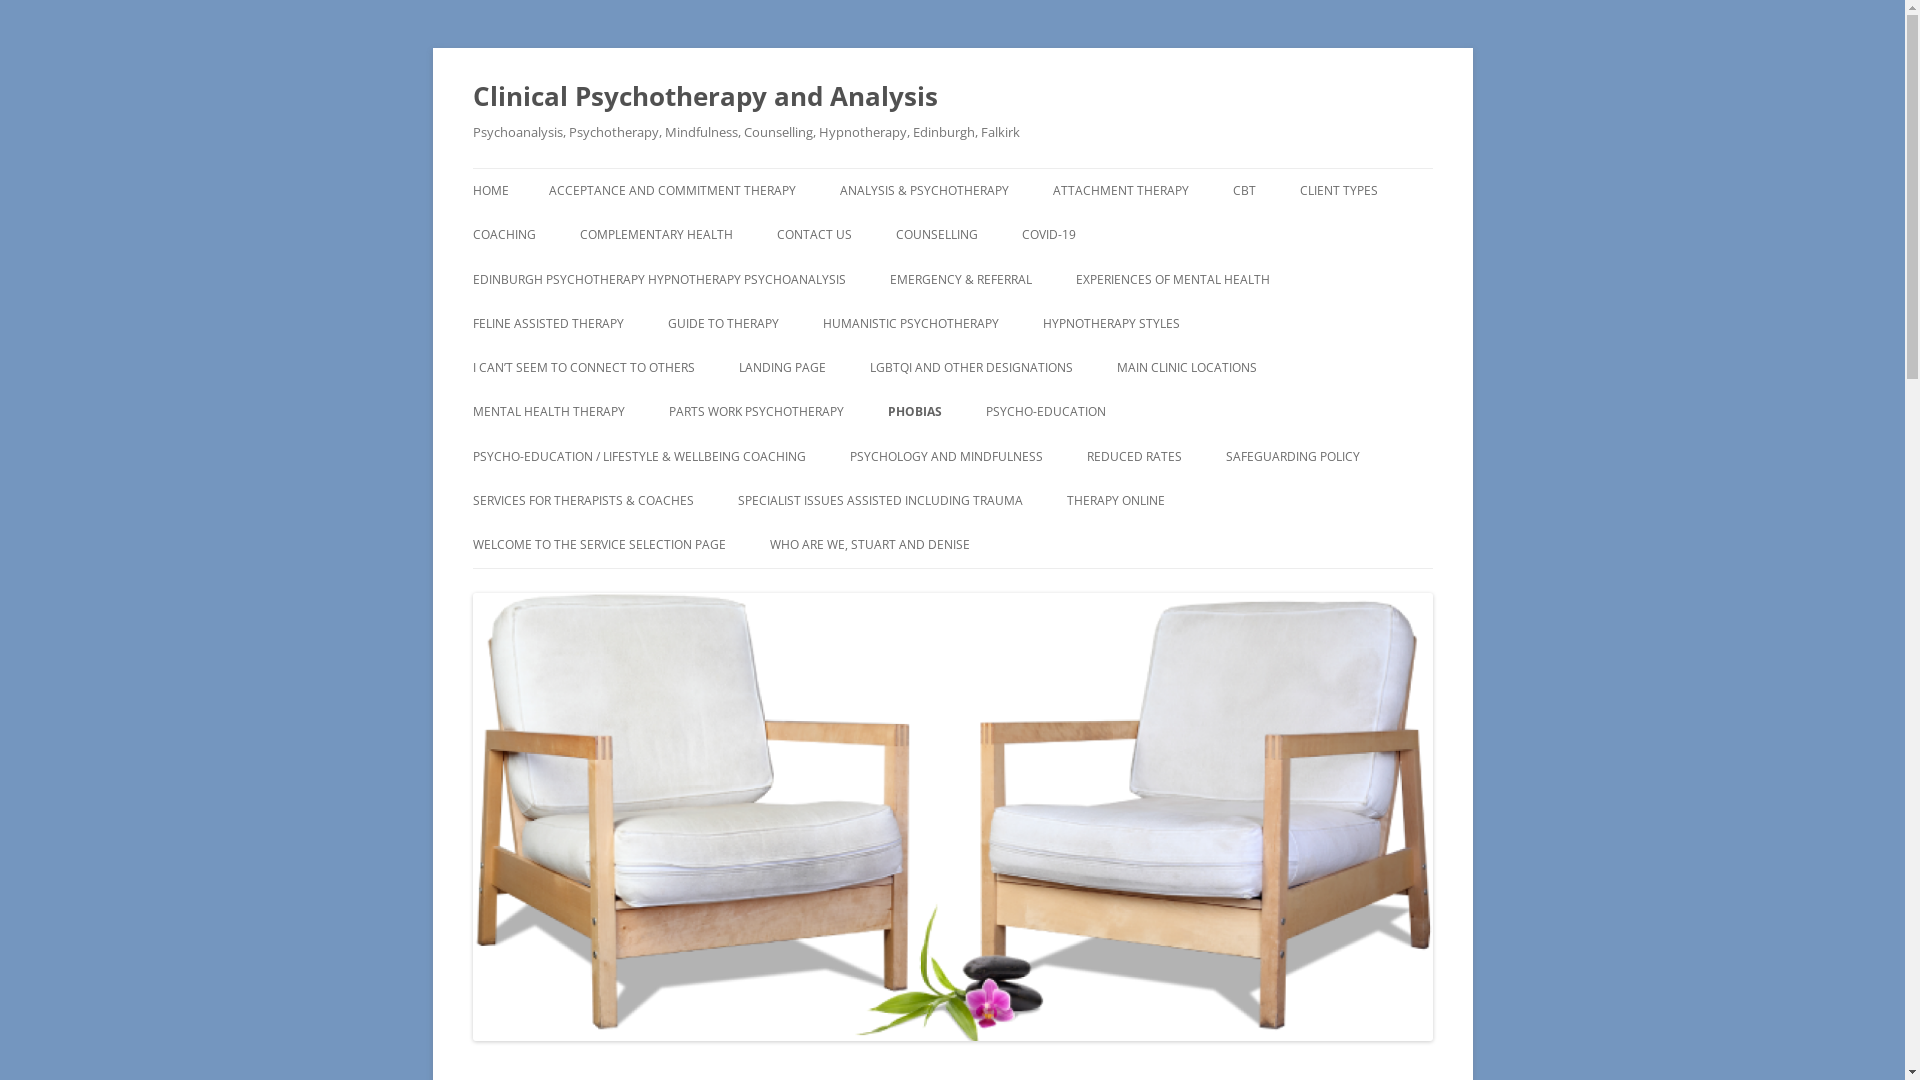 The image size is (1920, 1080). I want to click on EDINBURGH PSYCHOTHERAPY HYPNOTHERAPY PSYCHOANALYSIS, so click(658, 280).